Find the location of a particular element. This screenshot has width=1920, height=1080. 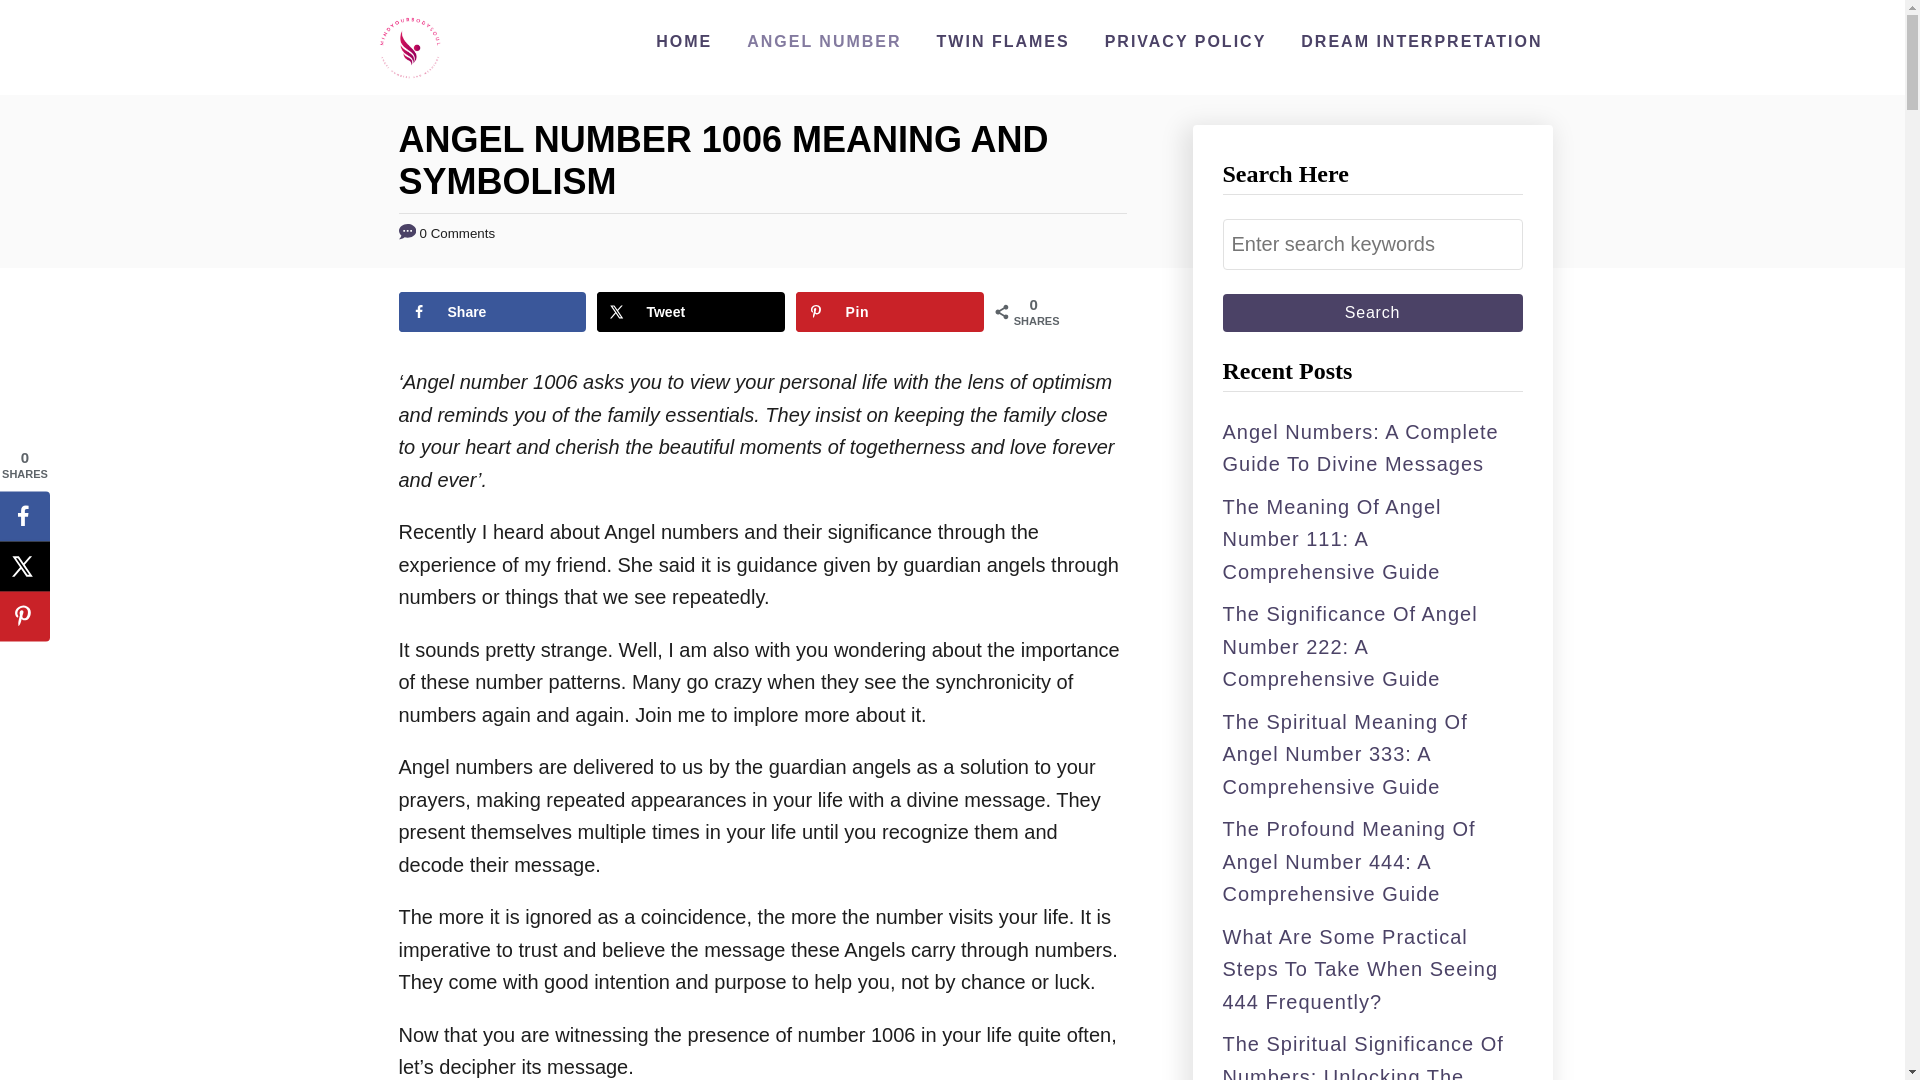

TWIN FLAMES is located at coordinates (1003, 41).